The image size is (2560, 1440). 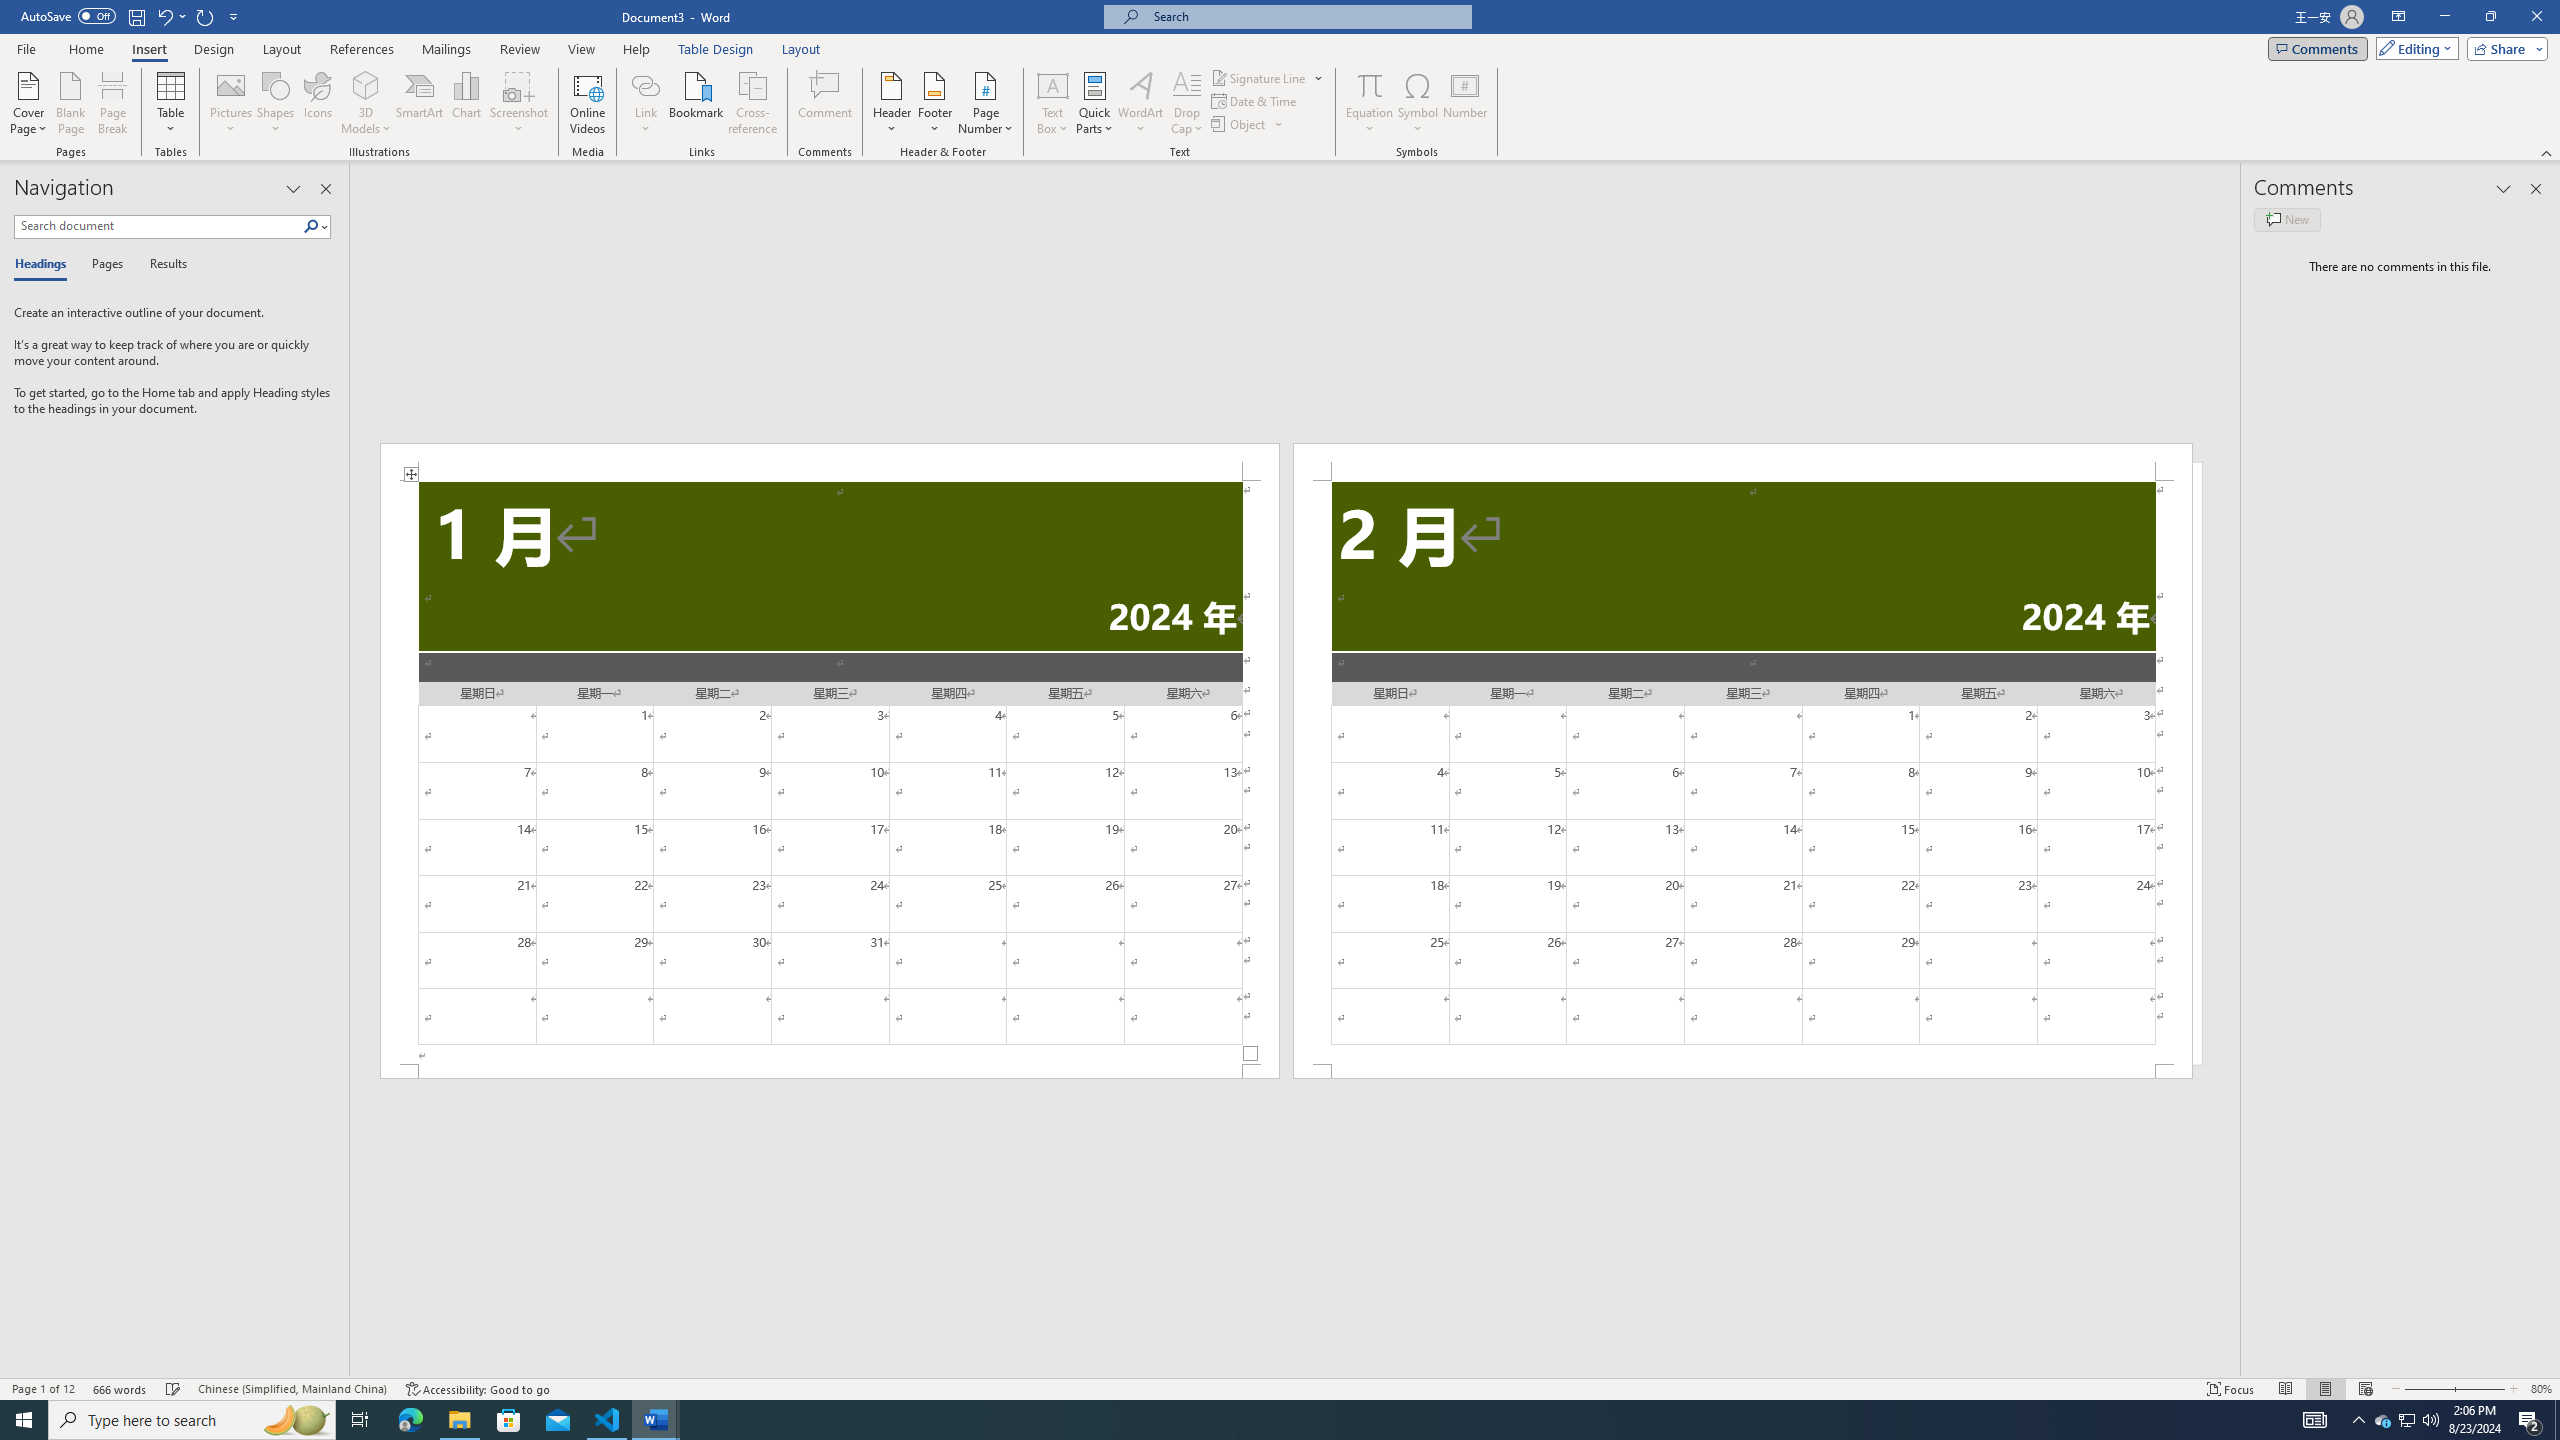 I want to click on Share, so click(x=2504, y=48).